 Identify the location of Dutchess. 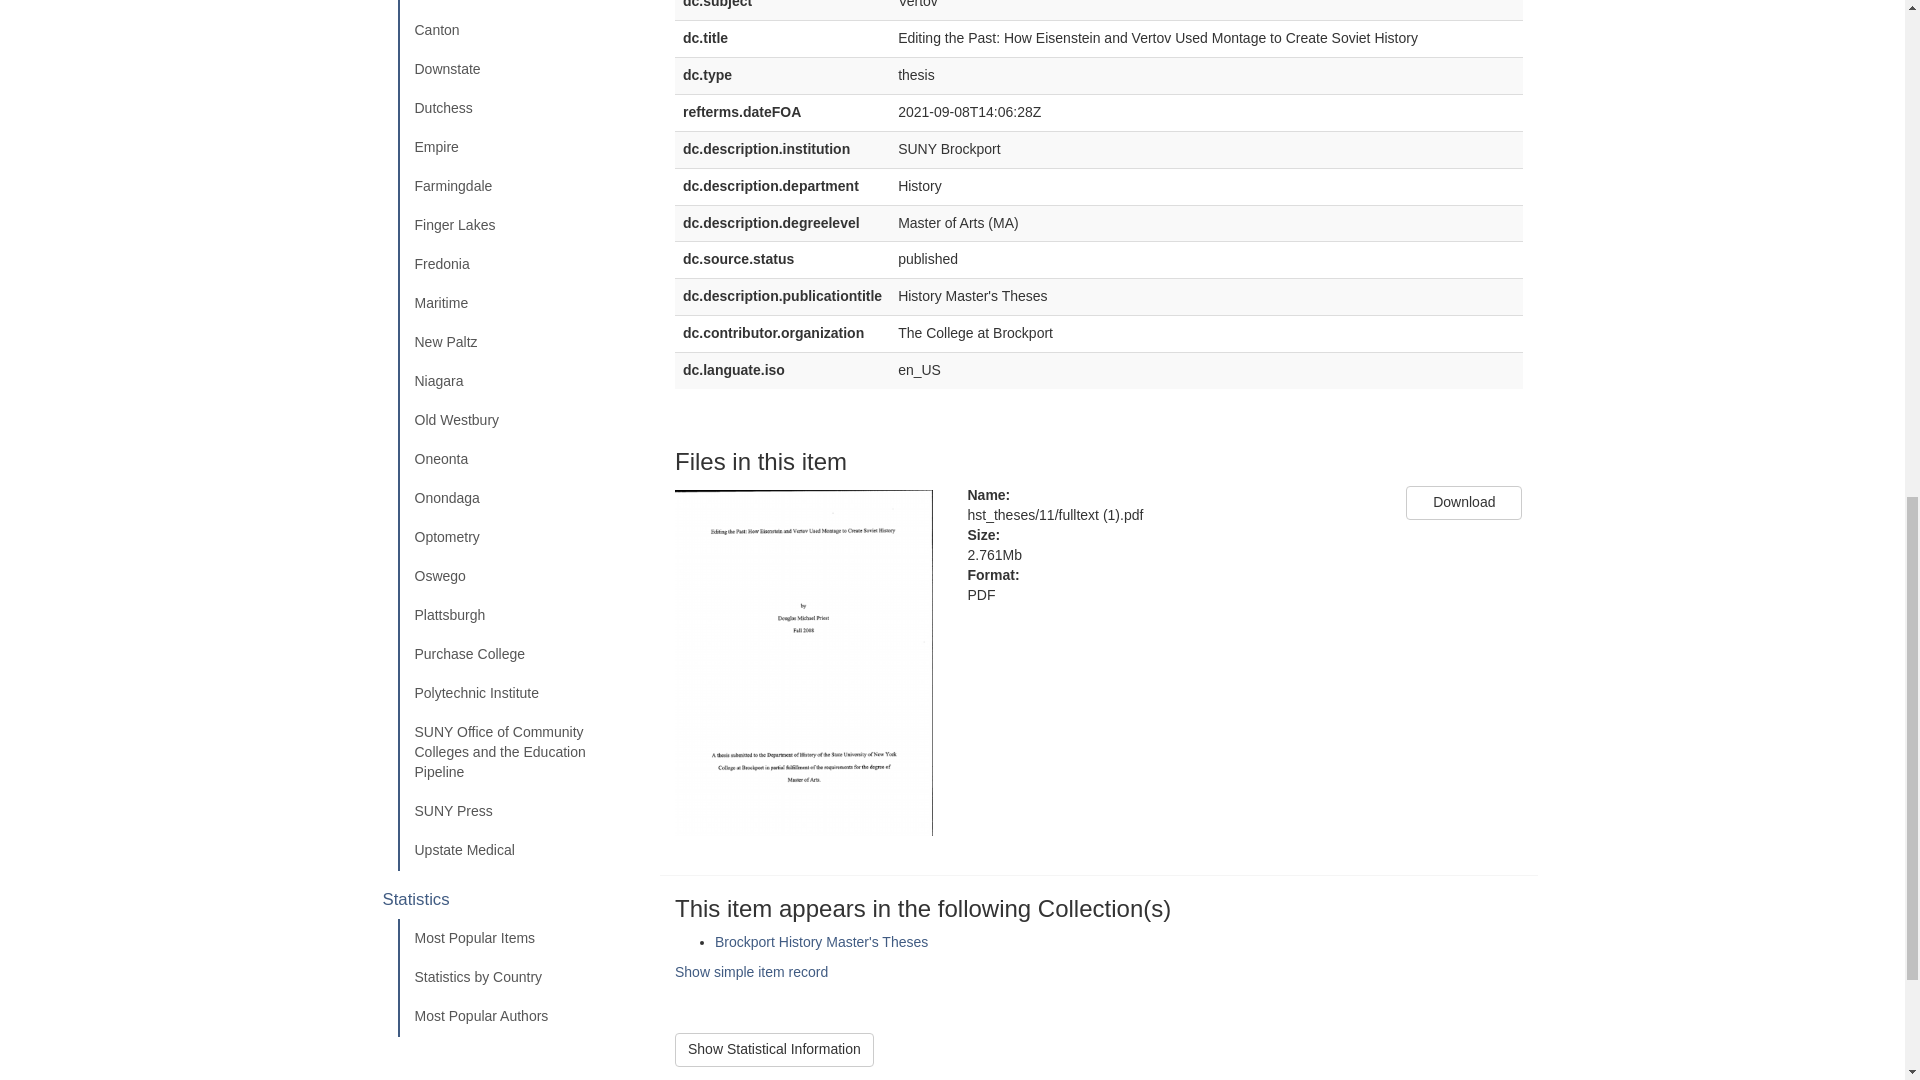
(521, 108).